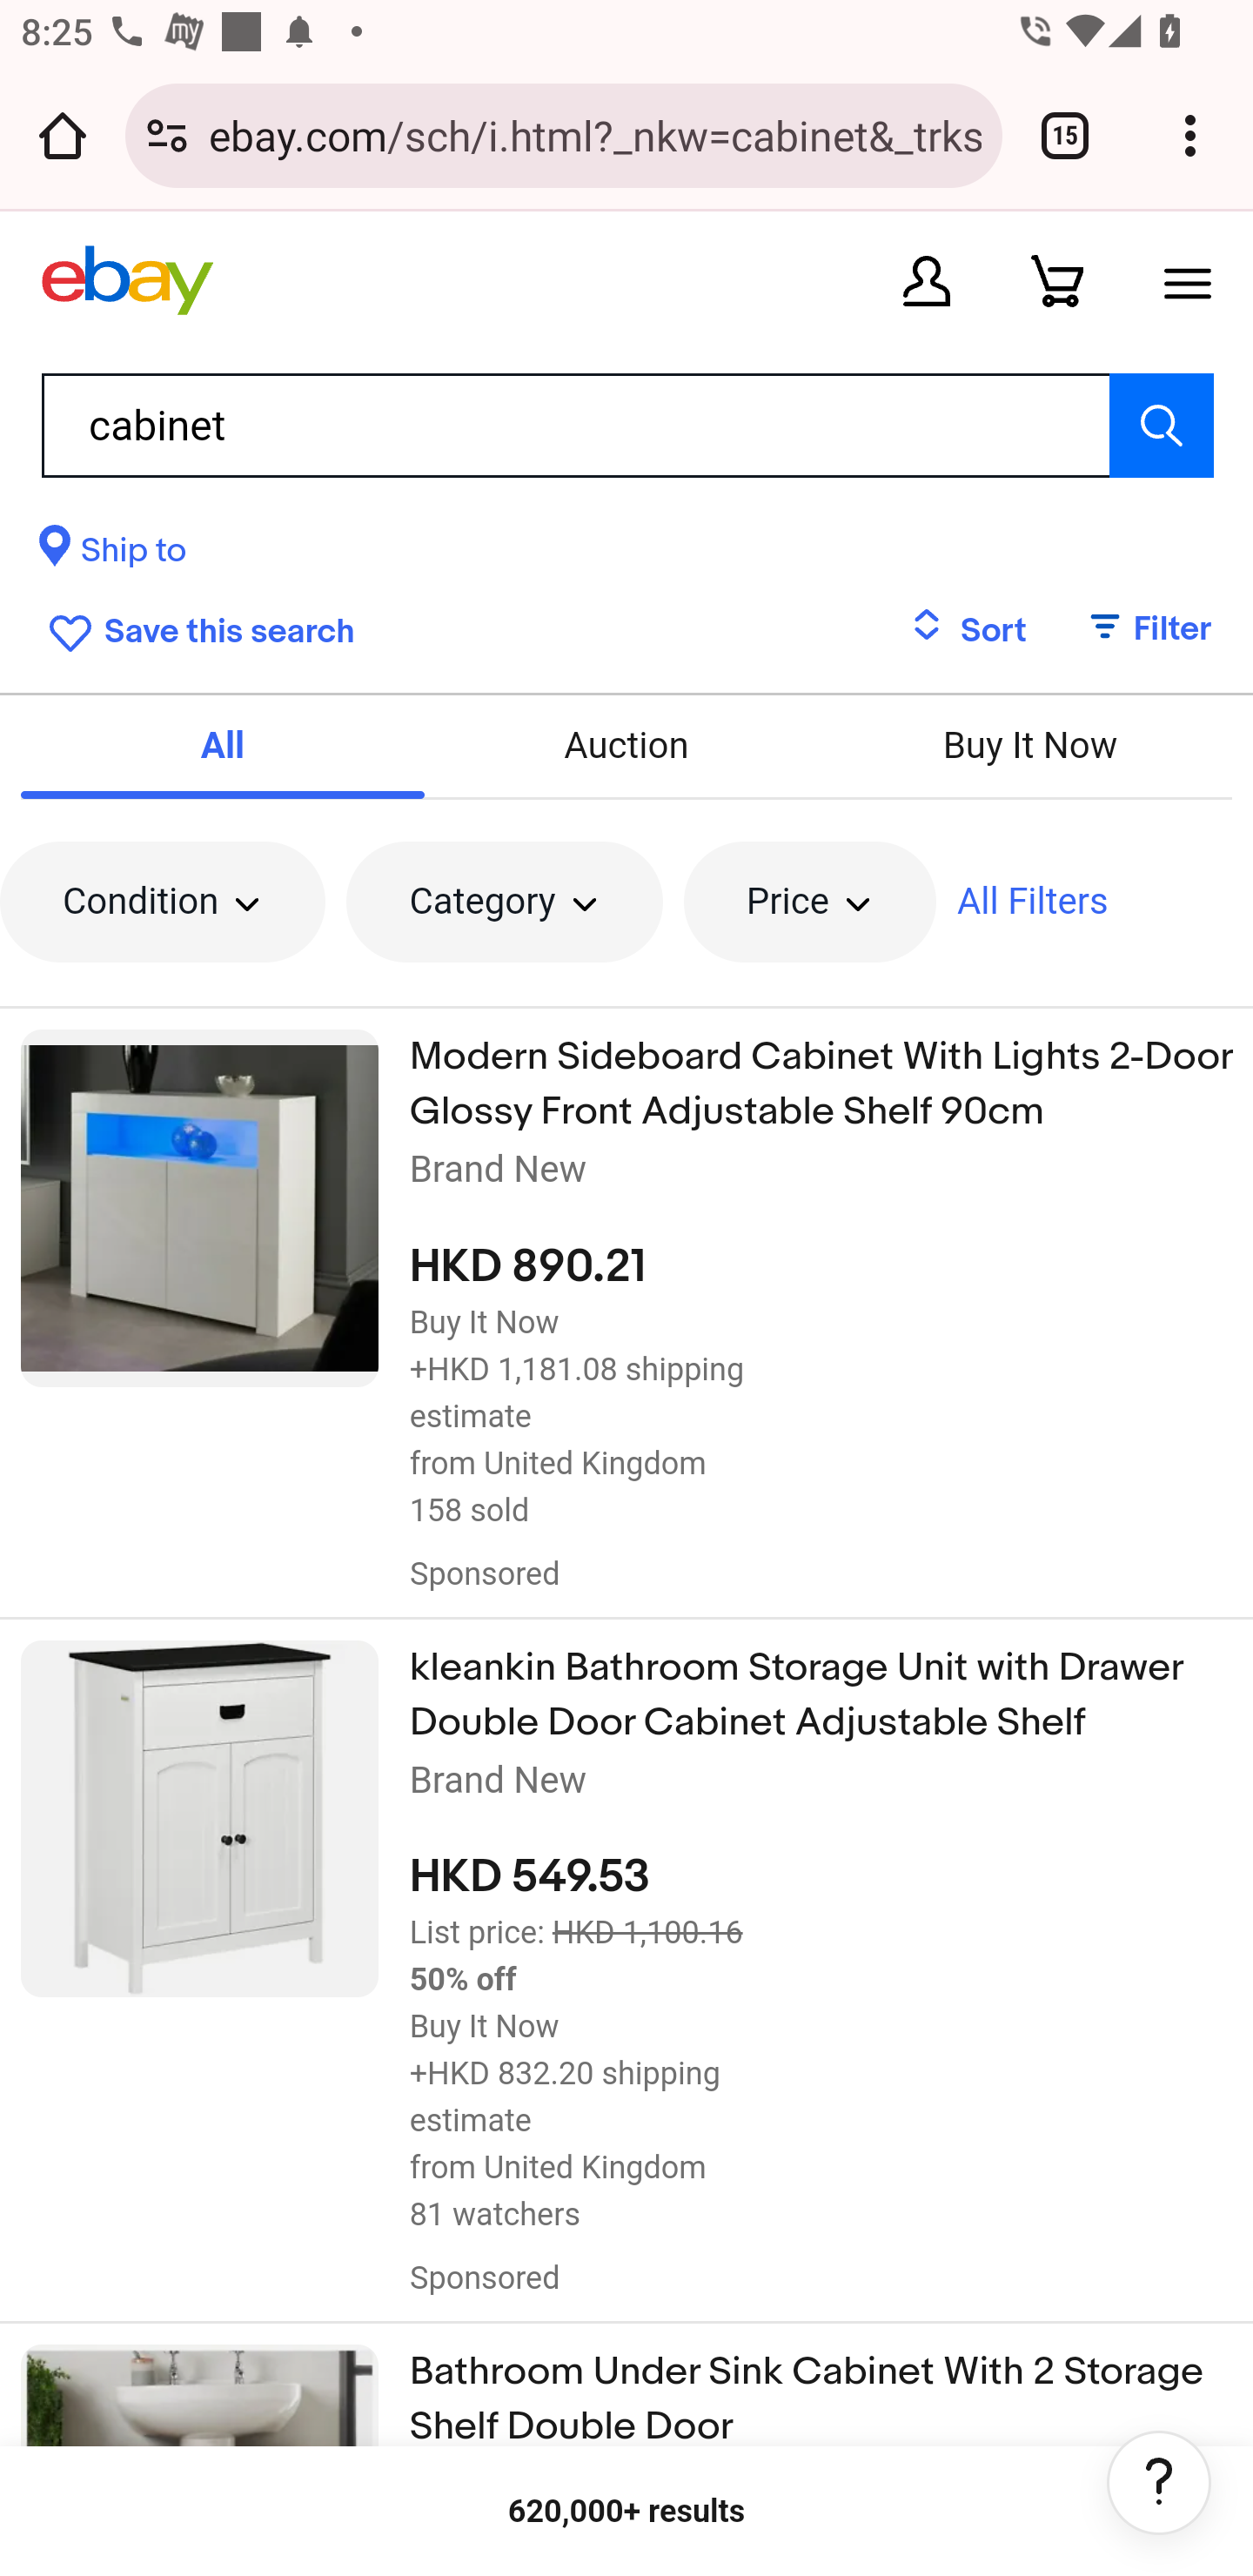 This screenshot has width=1253, height=2576. Describe the element at coordinates (1161, 425) in the screenshot. I see `Search` at that location.